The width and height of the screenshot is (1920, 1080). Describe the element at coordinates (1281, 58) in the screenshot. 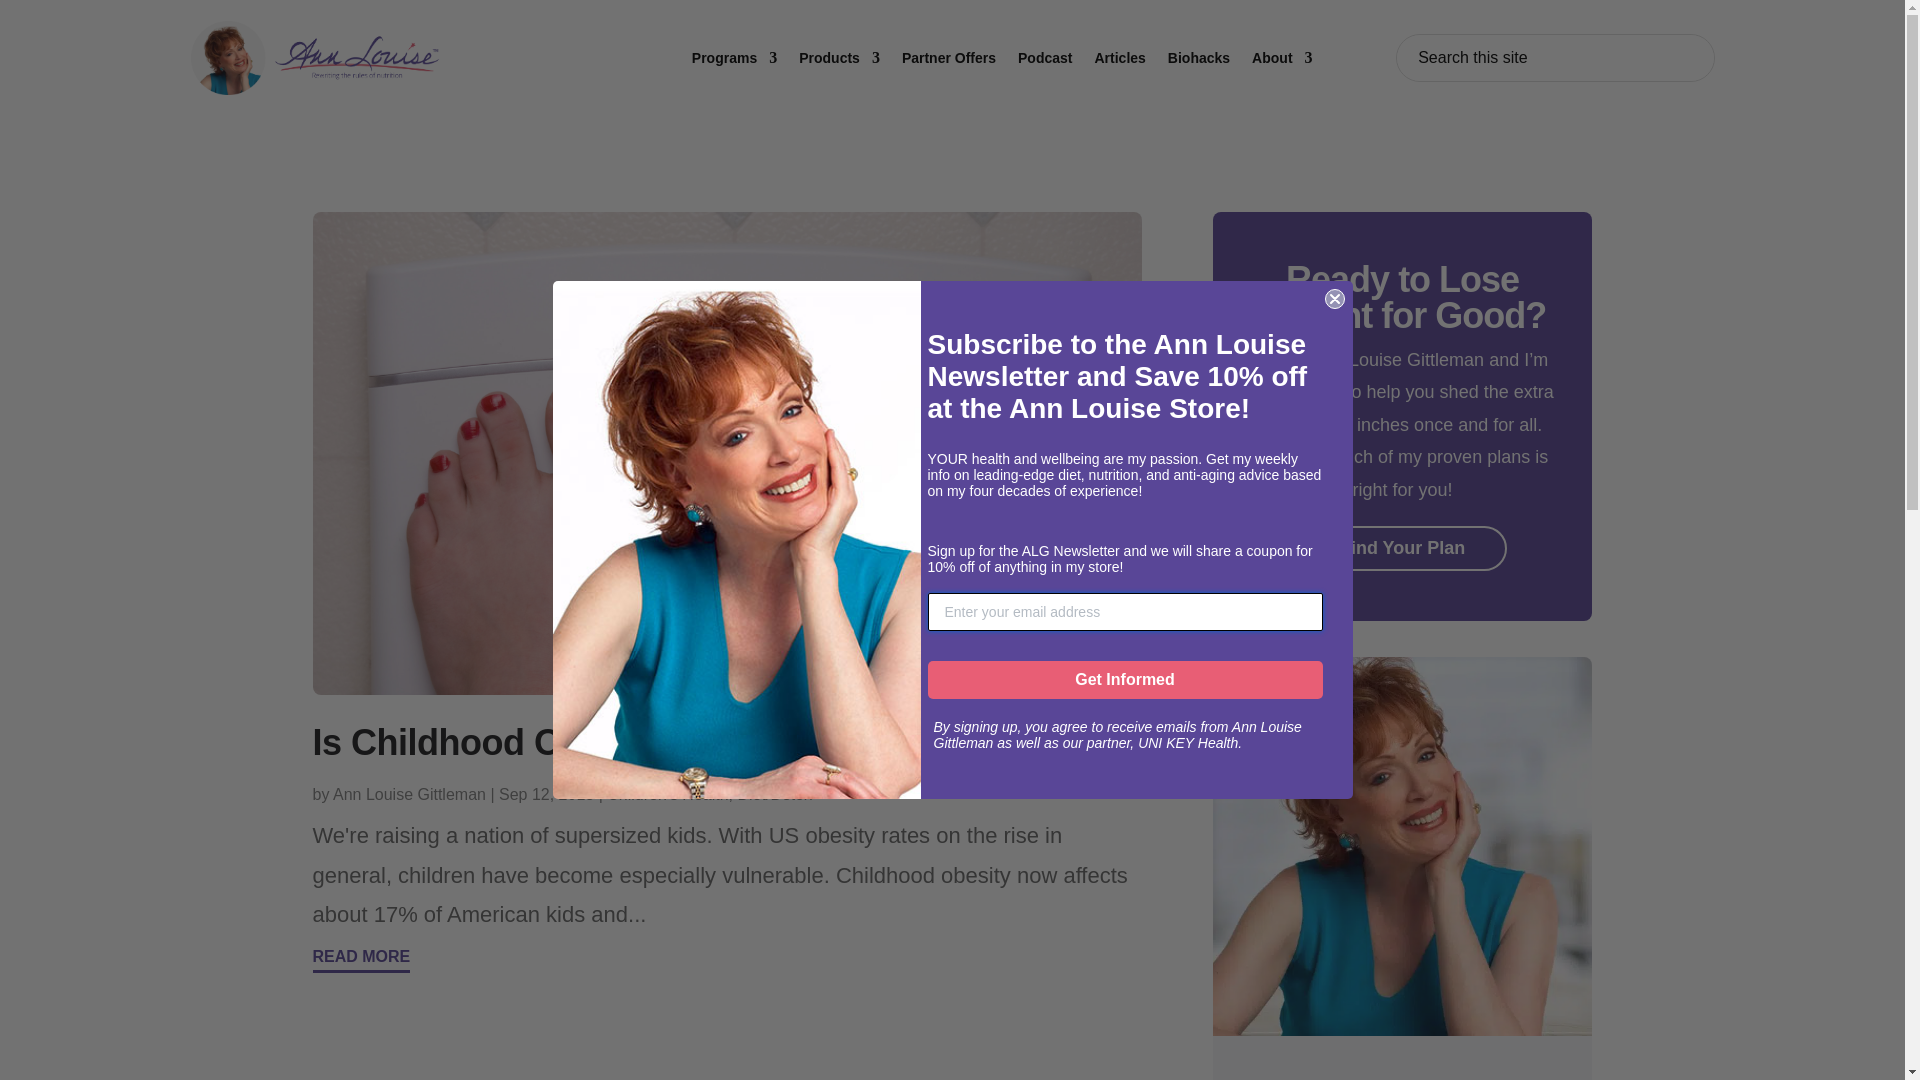

I see `About` at that location.